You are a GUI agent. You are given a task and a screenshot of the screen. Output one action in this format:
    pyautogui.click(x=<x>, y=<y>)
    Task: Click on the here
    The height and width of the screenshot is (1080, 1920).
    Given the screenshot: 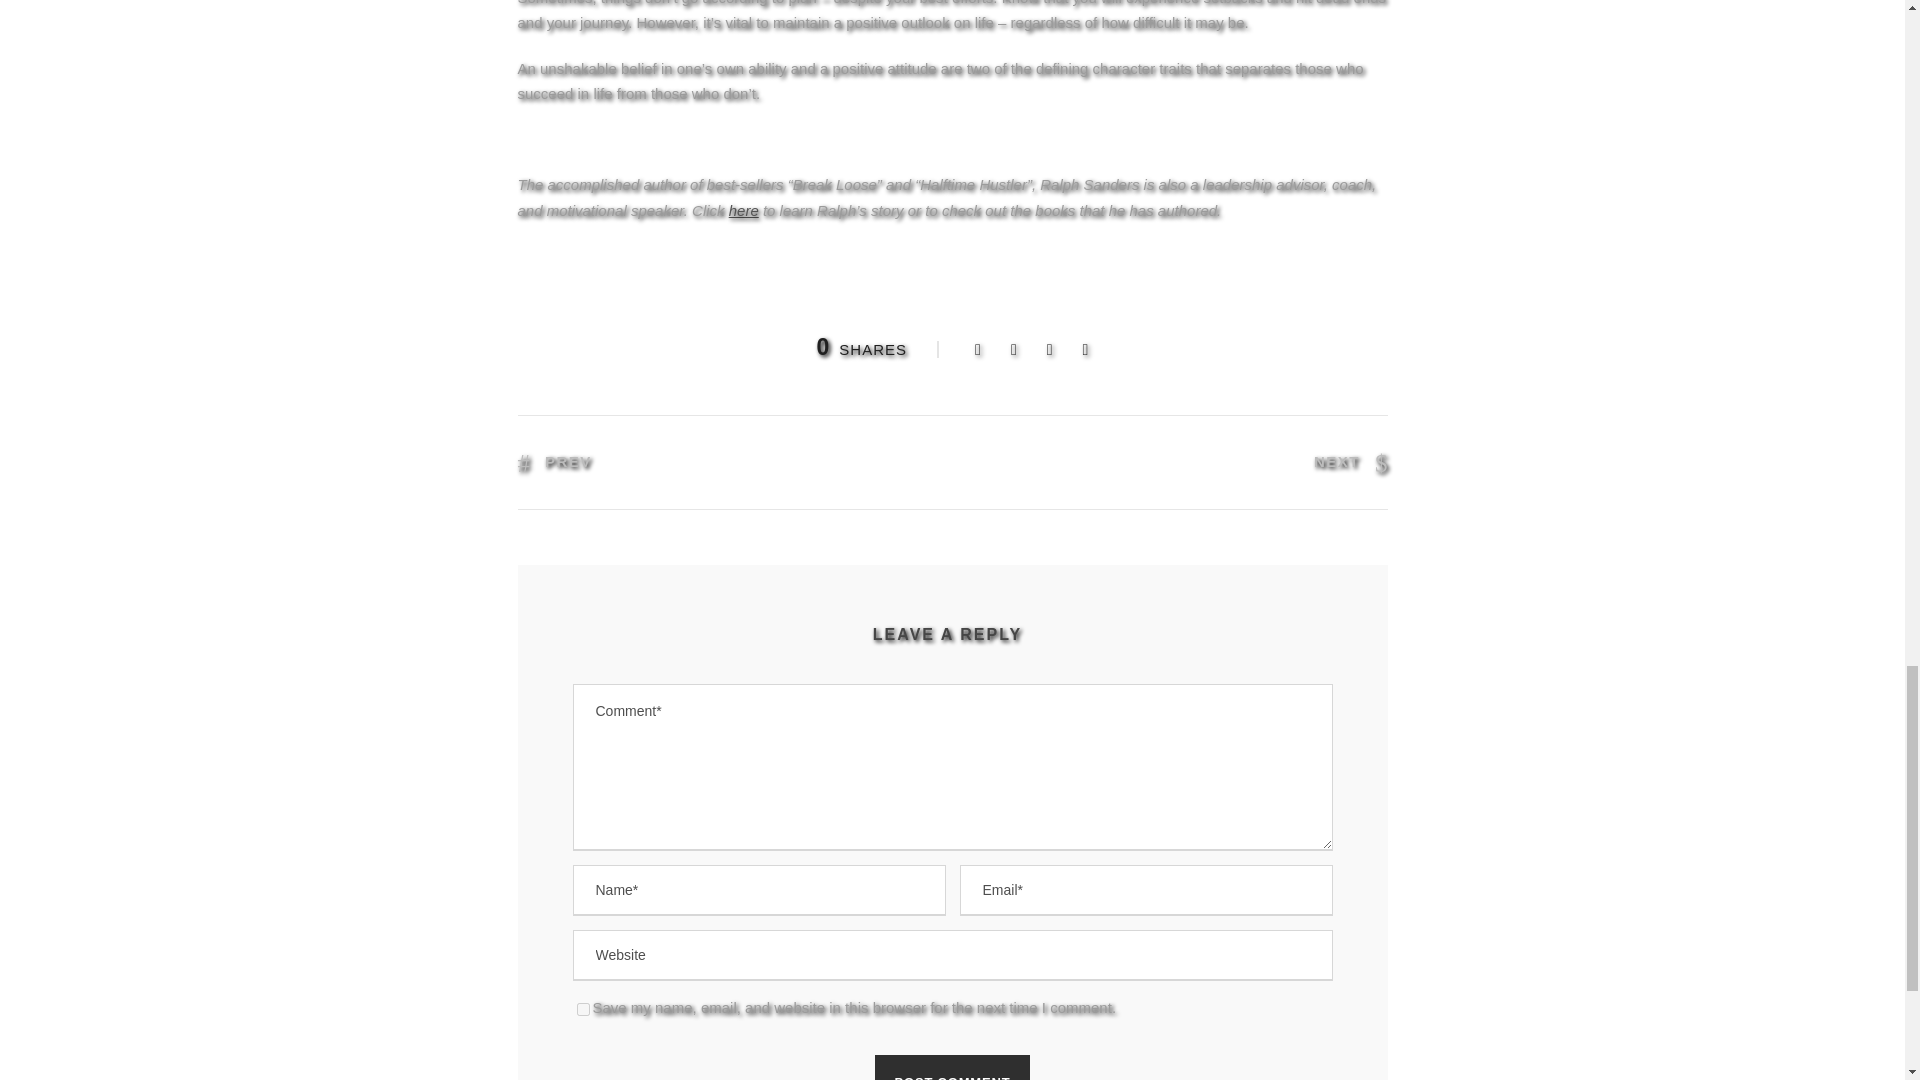 What is the action you would take?
    pyautogui.click(x=744, y=210)
    